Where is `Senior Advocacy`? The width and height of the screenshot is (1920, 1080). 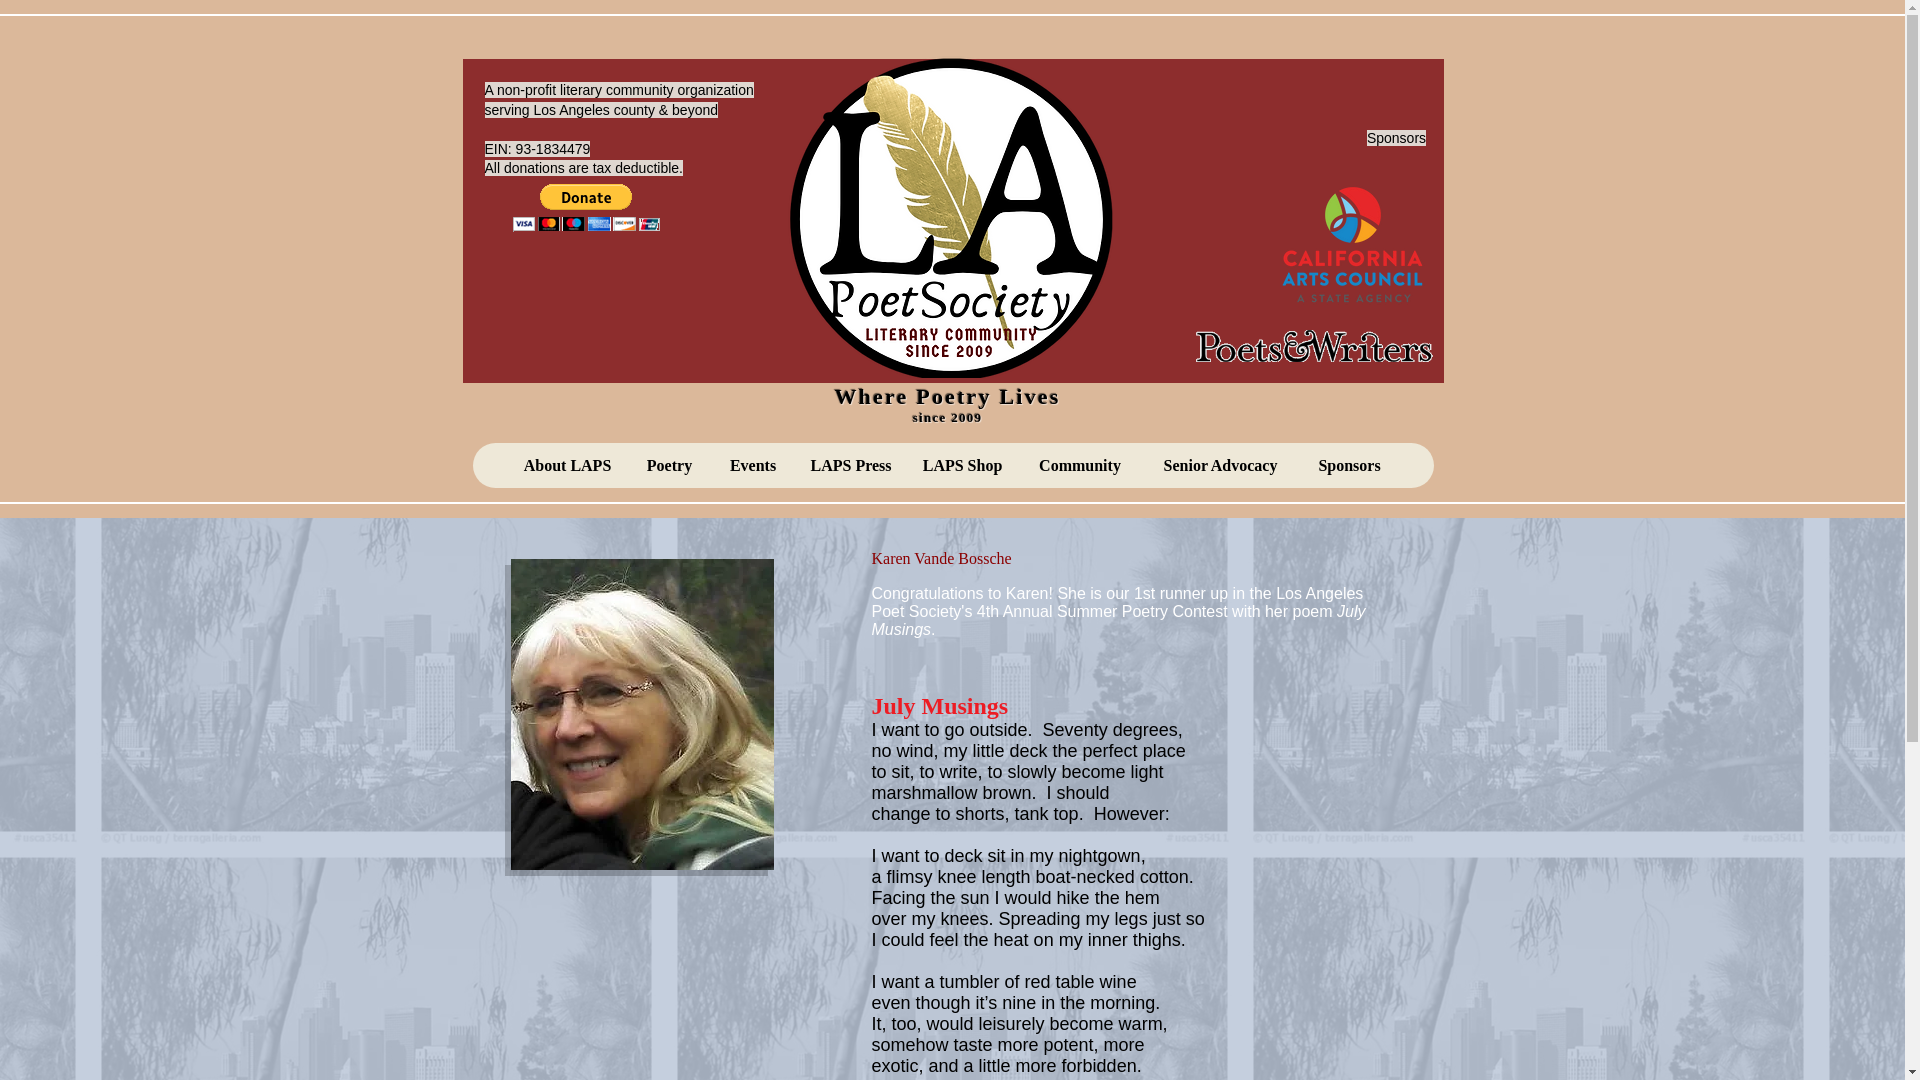 Senior Advocacy is located at coordinates (1220, 465).